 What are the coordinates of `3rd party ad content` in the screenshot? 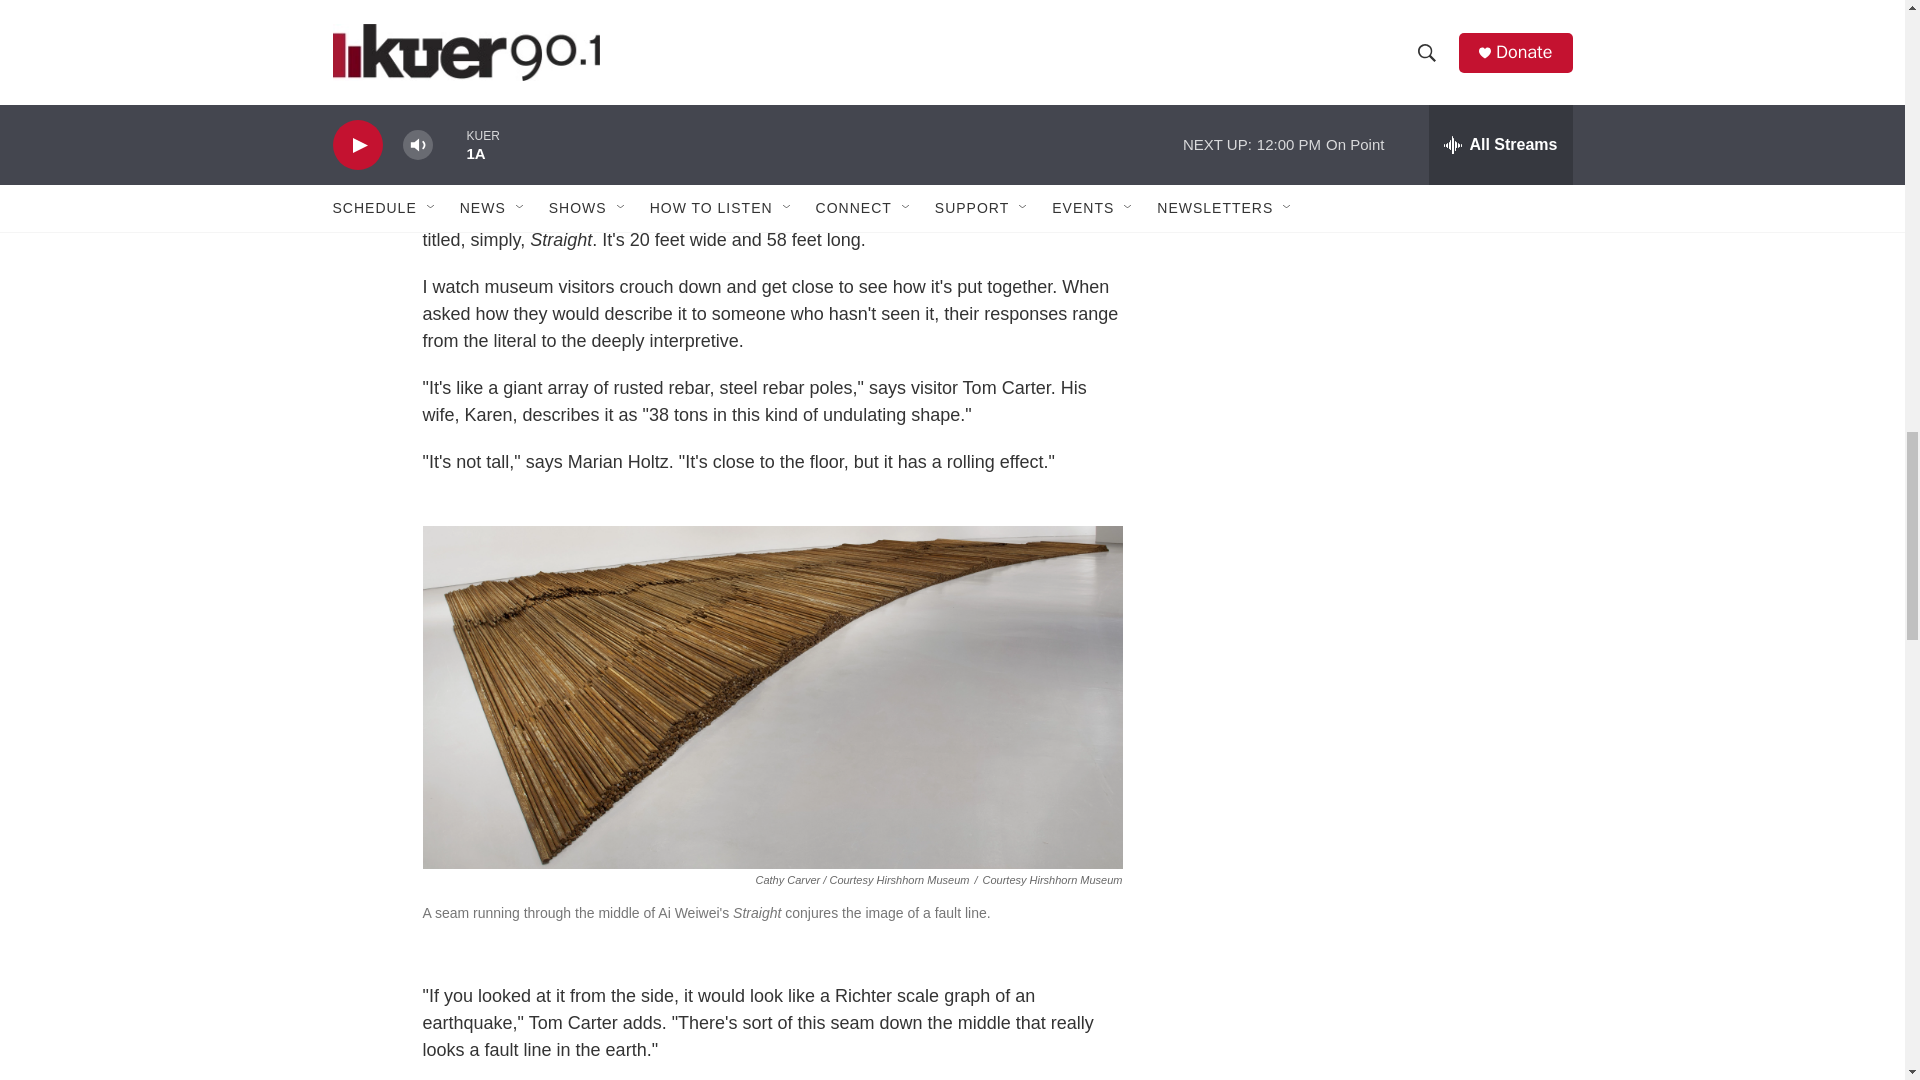 It's located at (1401, 2).